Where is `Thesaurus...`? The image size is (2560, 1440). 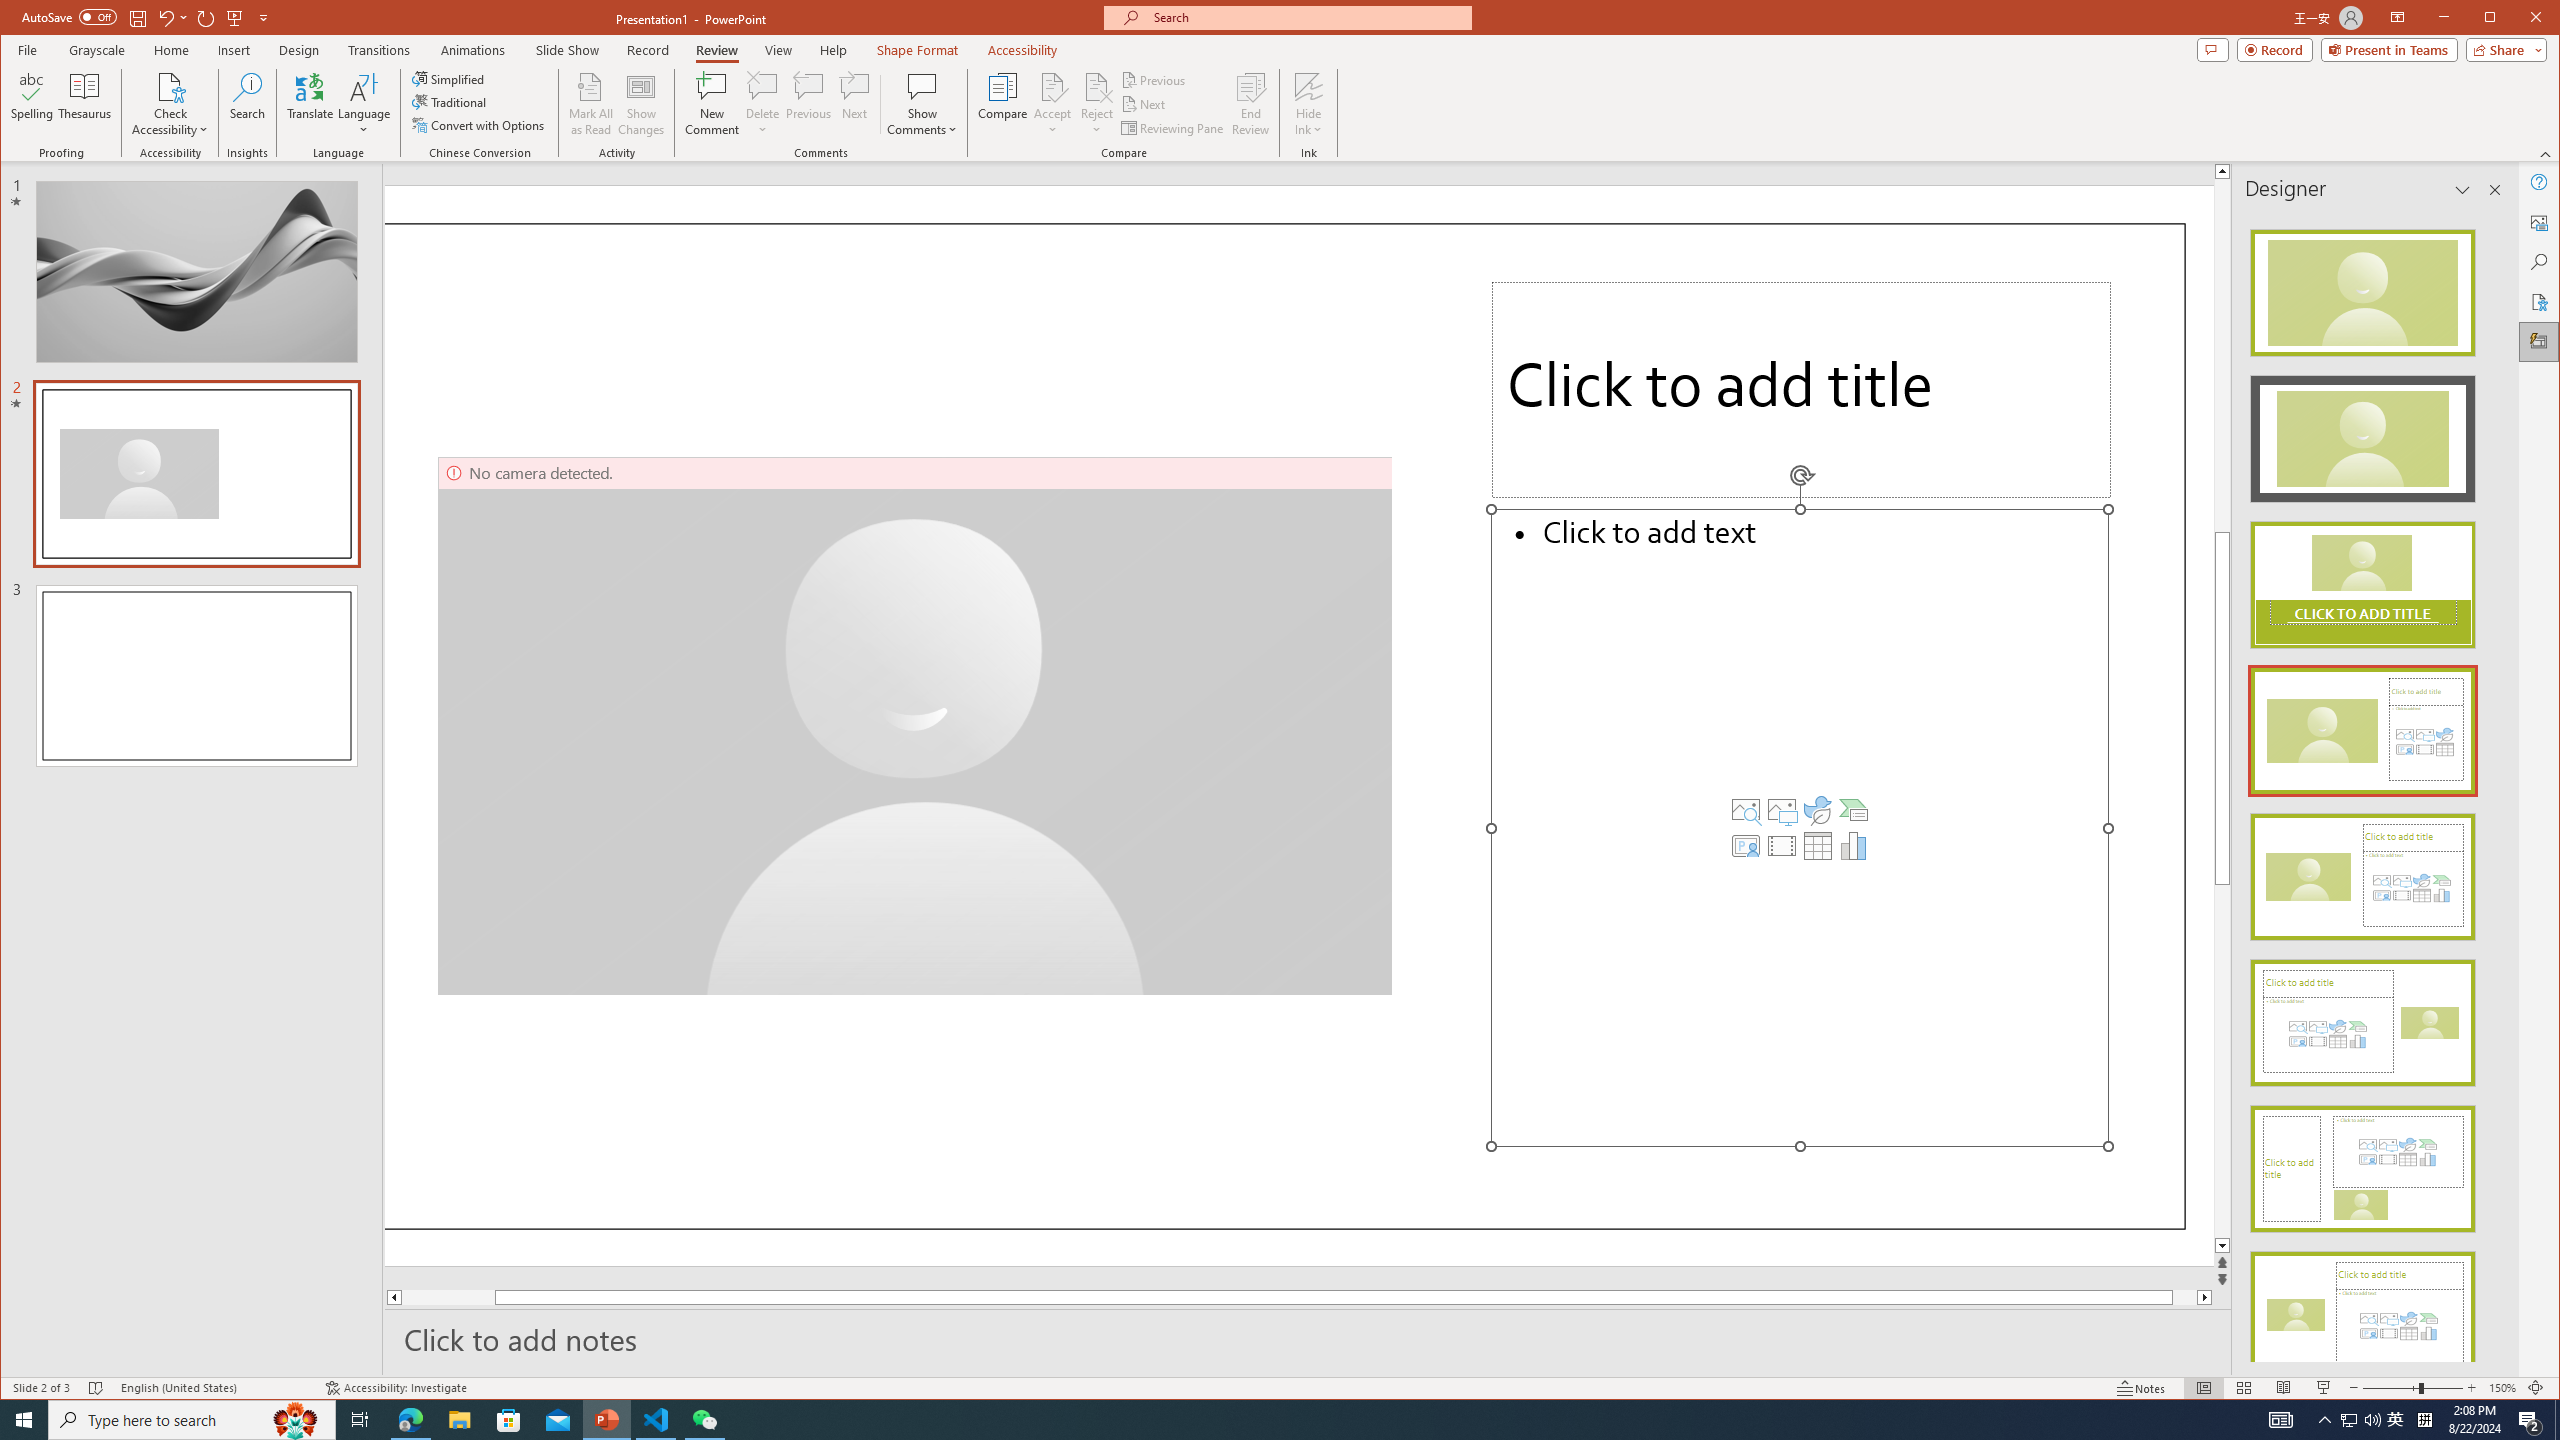 Thesaurus... is located at coordinates (86, 104).